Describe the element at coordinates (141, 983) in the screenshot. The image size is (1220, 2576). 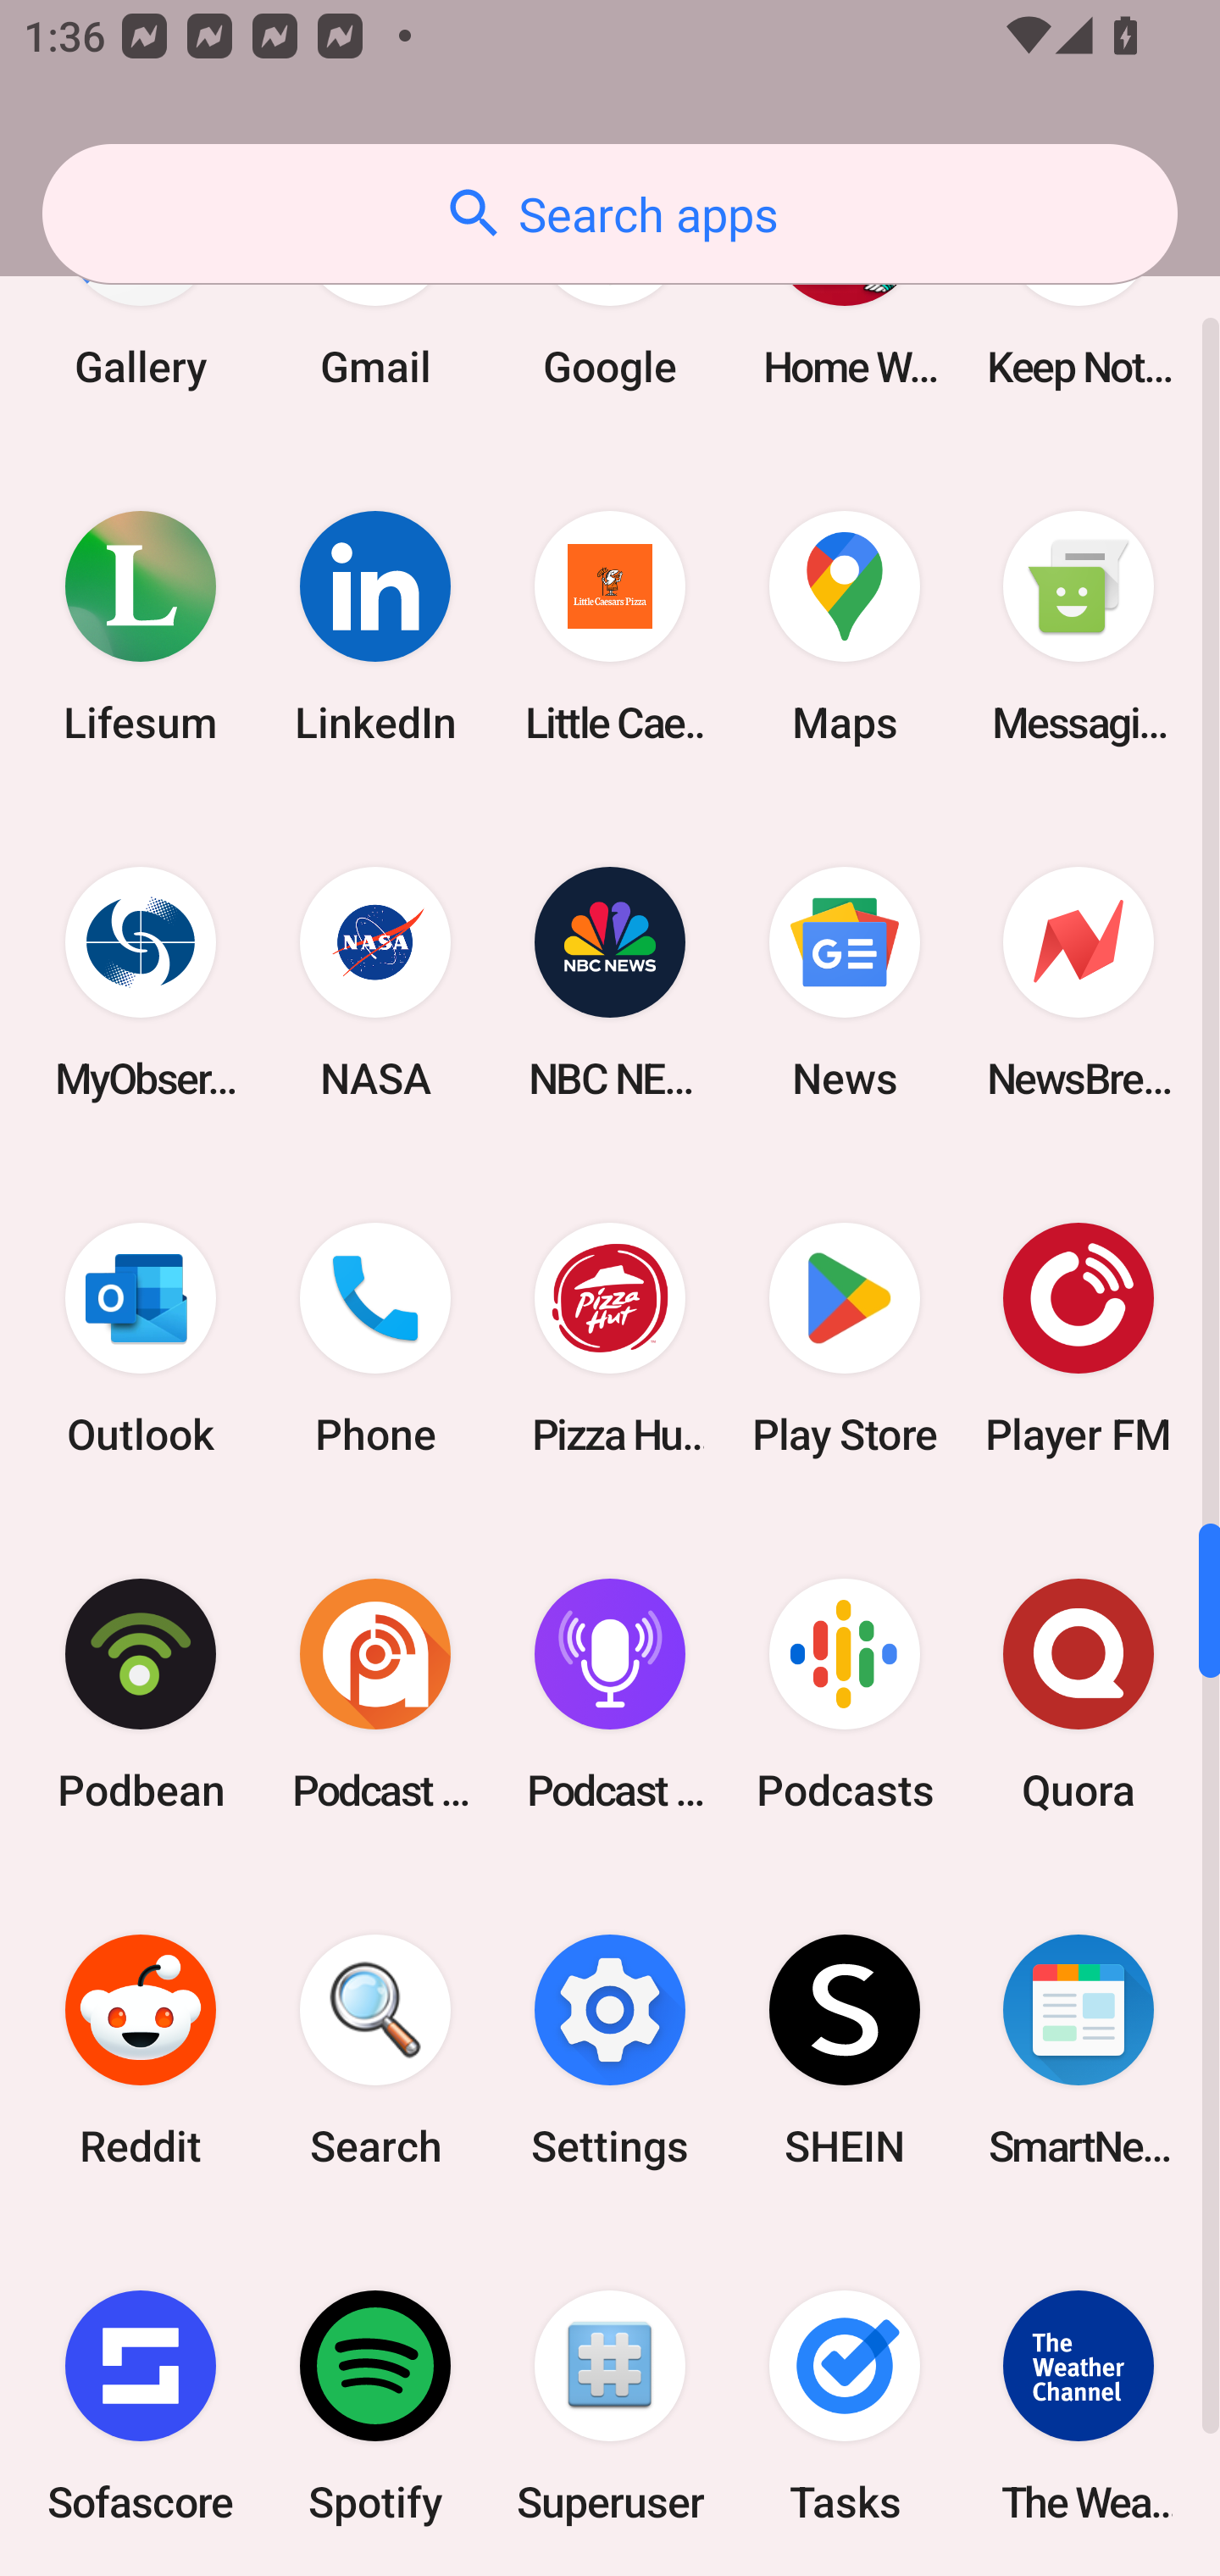
I see `MyObservatory` at that location.